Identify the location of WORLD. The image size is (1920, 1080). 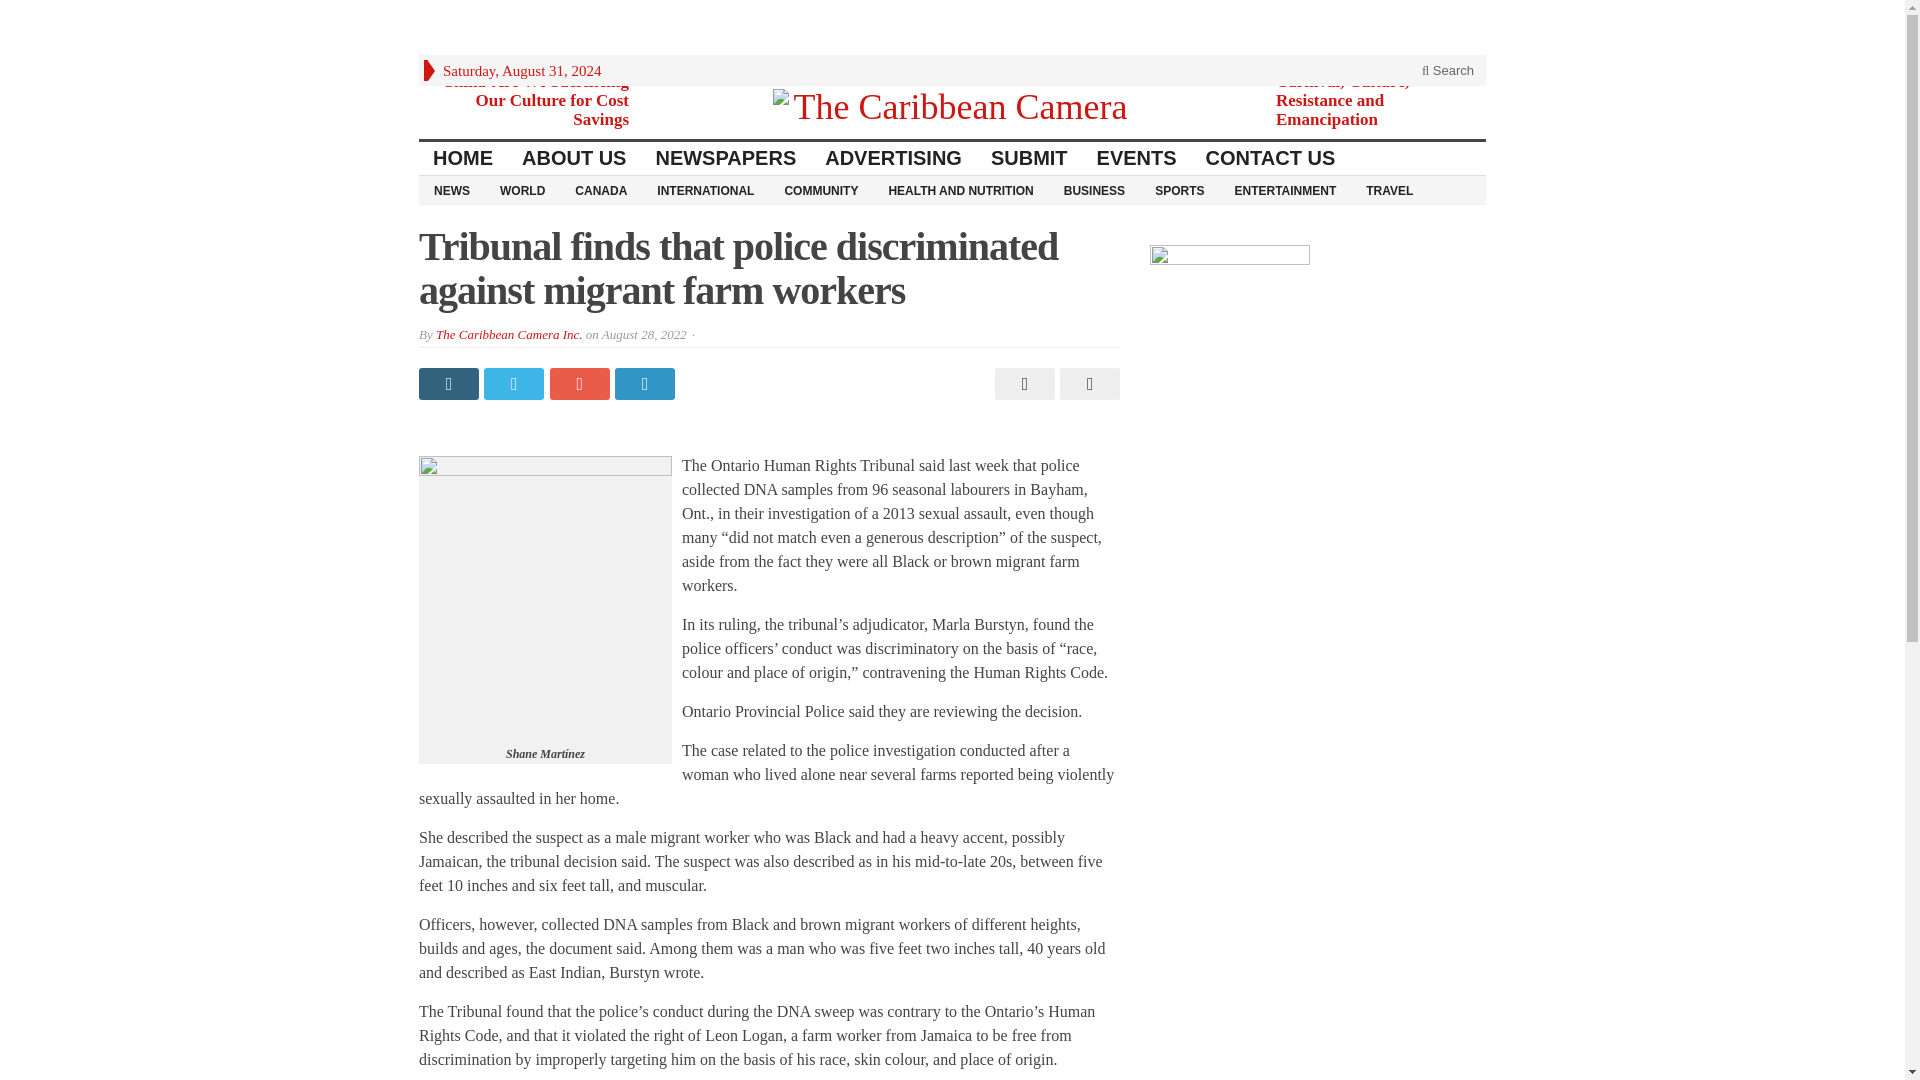
(522, 190).